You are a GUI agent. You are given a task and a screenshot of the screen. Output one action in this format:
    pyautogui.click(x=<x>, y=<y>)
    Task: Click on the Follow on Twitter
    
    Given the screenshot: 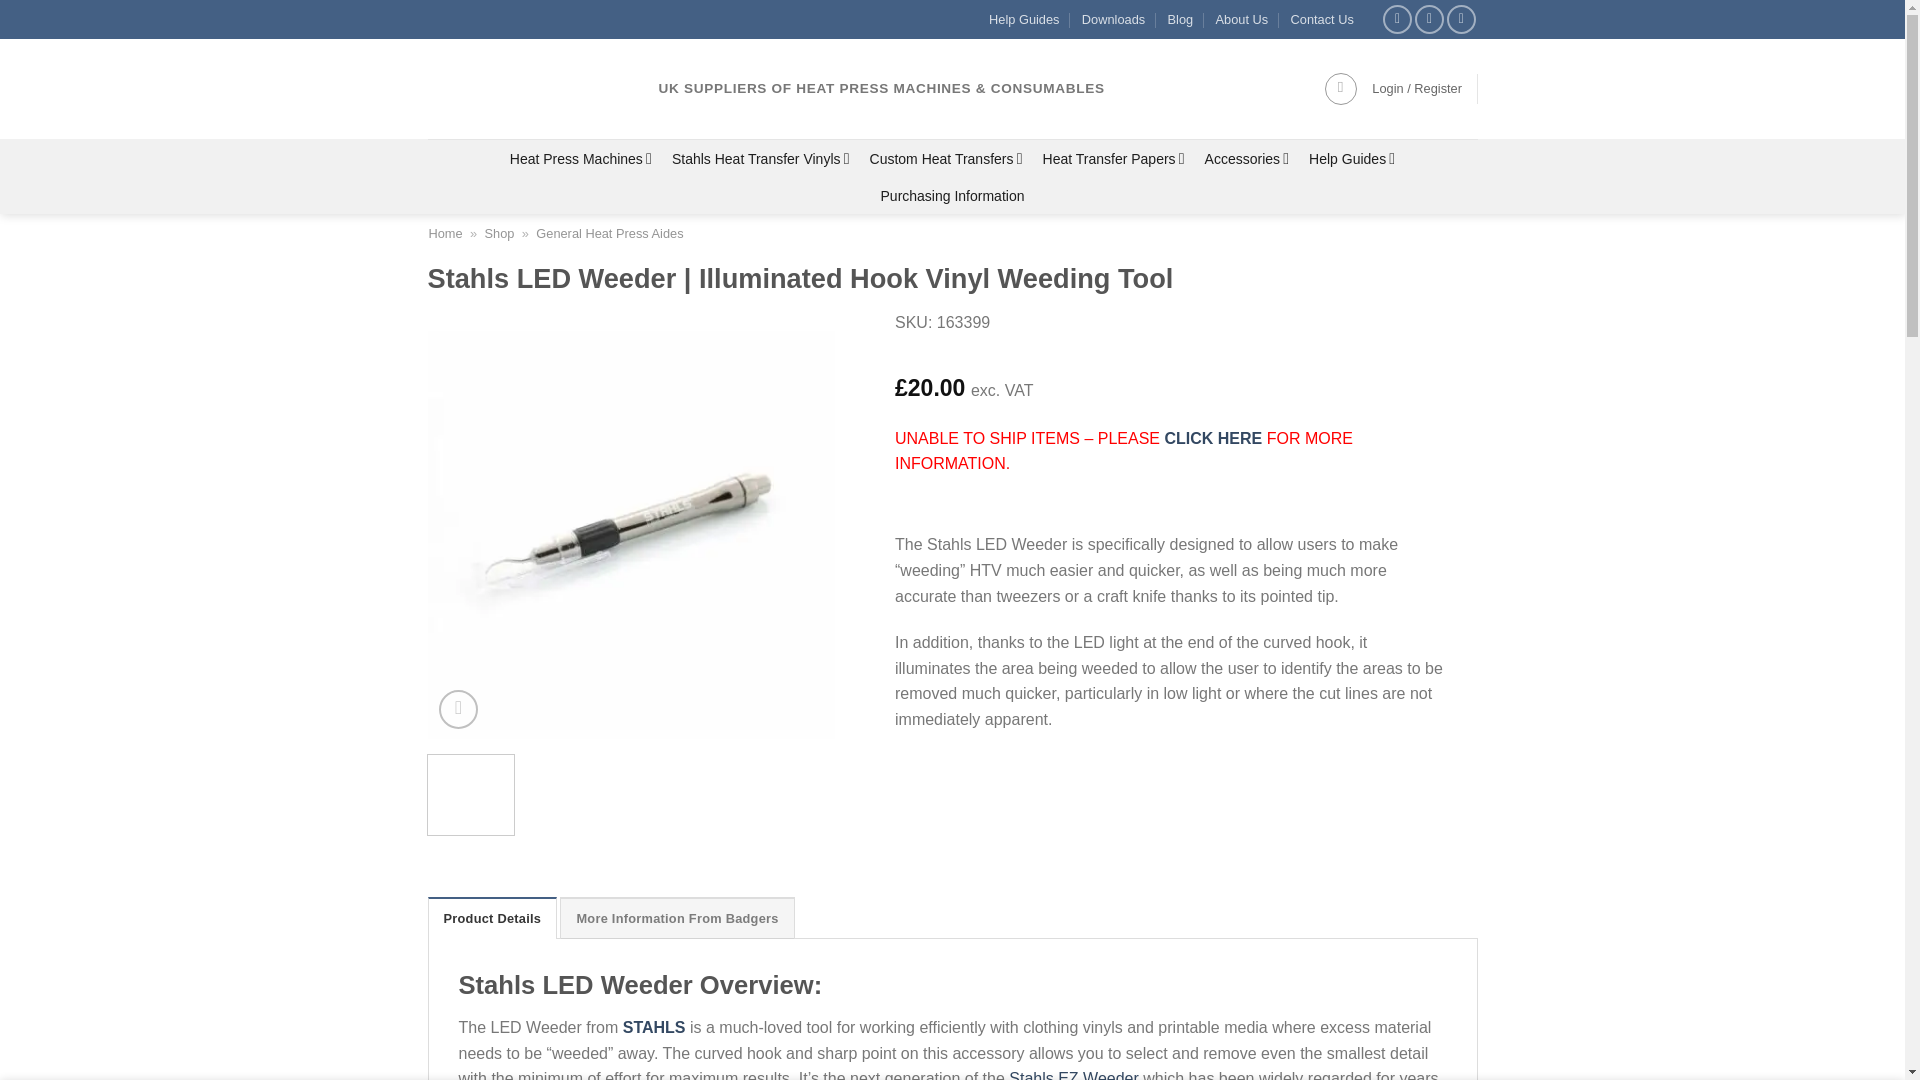 What is the action you would take?
    pyautogui.click(x=1429, y=19)
    